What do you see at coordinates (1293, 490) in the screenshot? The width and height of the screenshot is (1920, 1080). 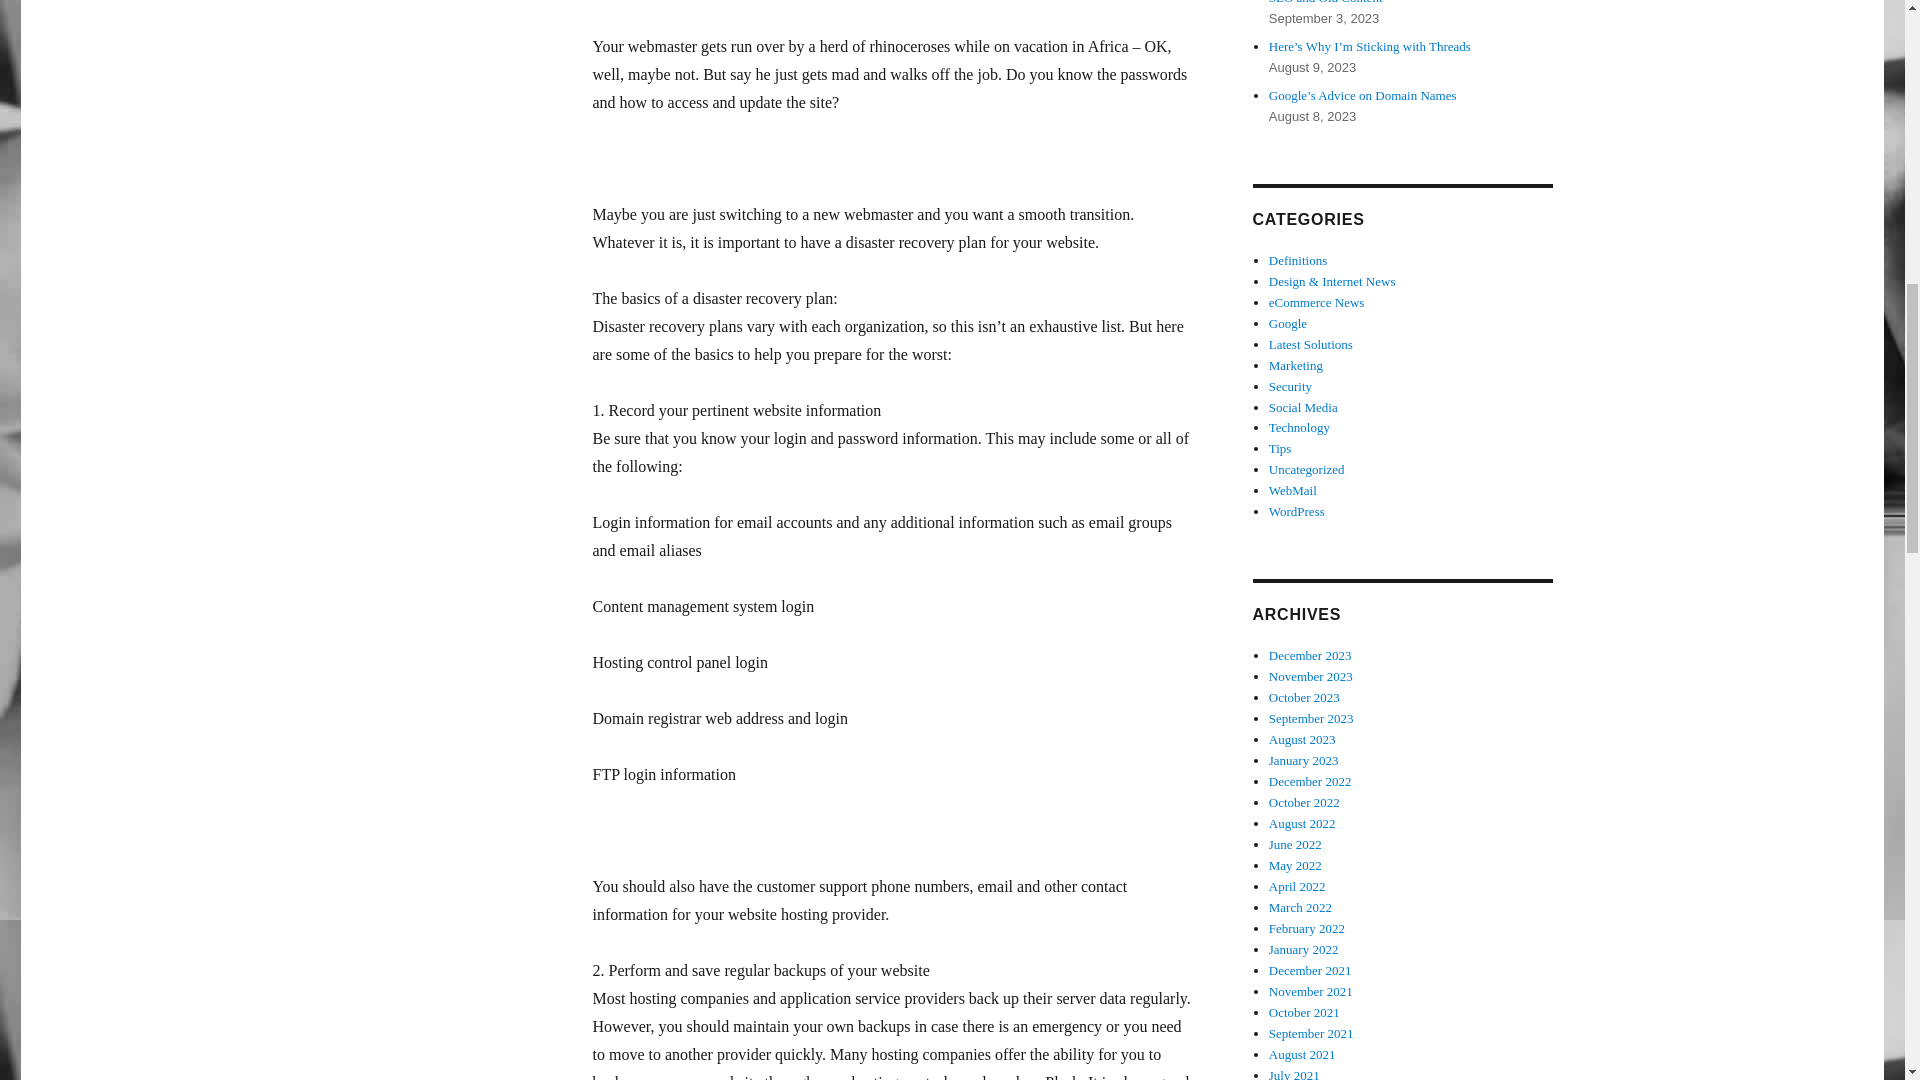 I see `WebMail` at bounding box center [1293, 490].